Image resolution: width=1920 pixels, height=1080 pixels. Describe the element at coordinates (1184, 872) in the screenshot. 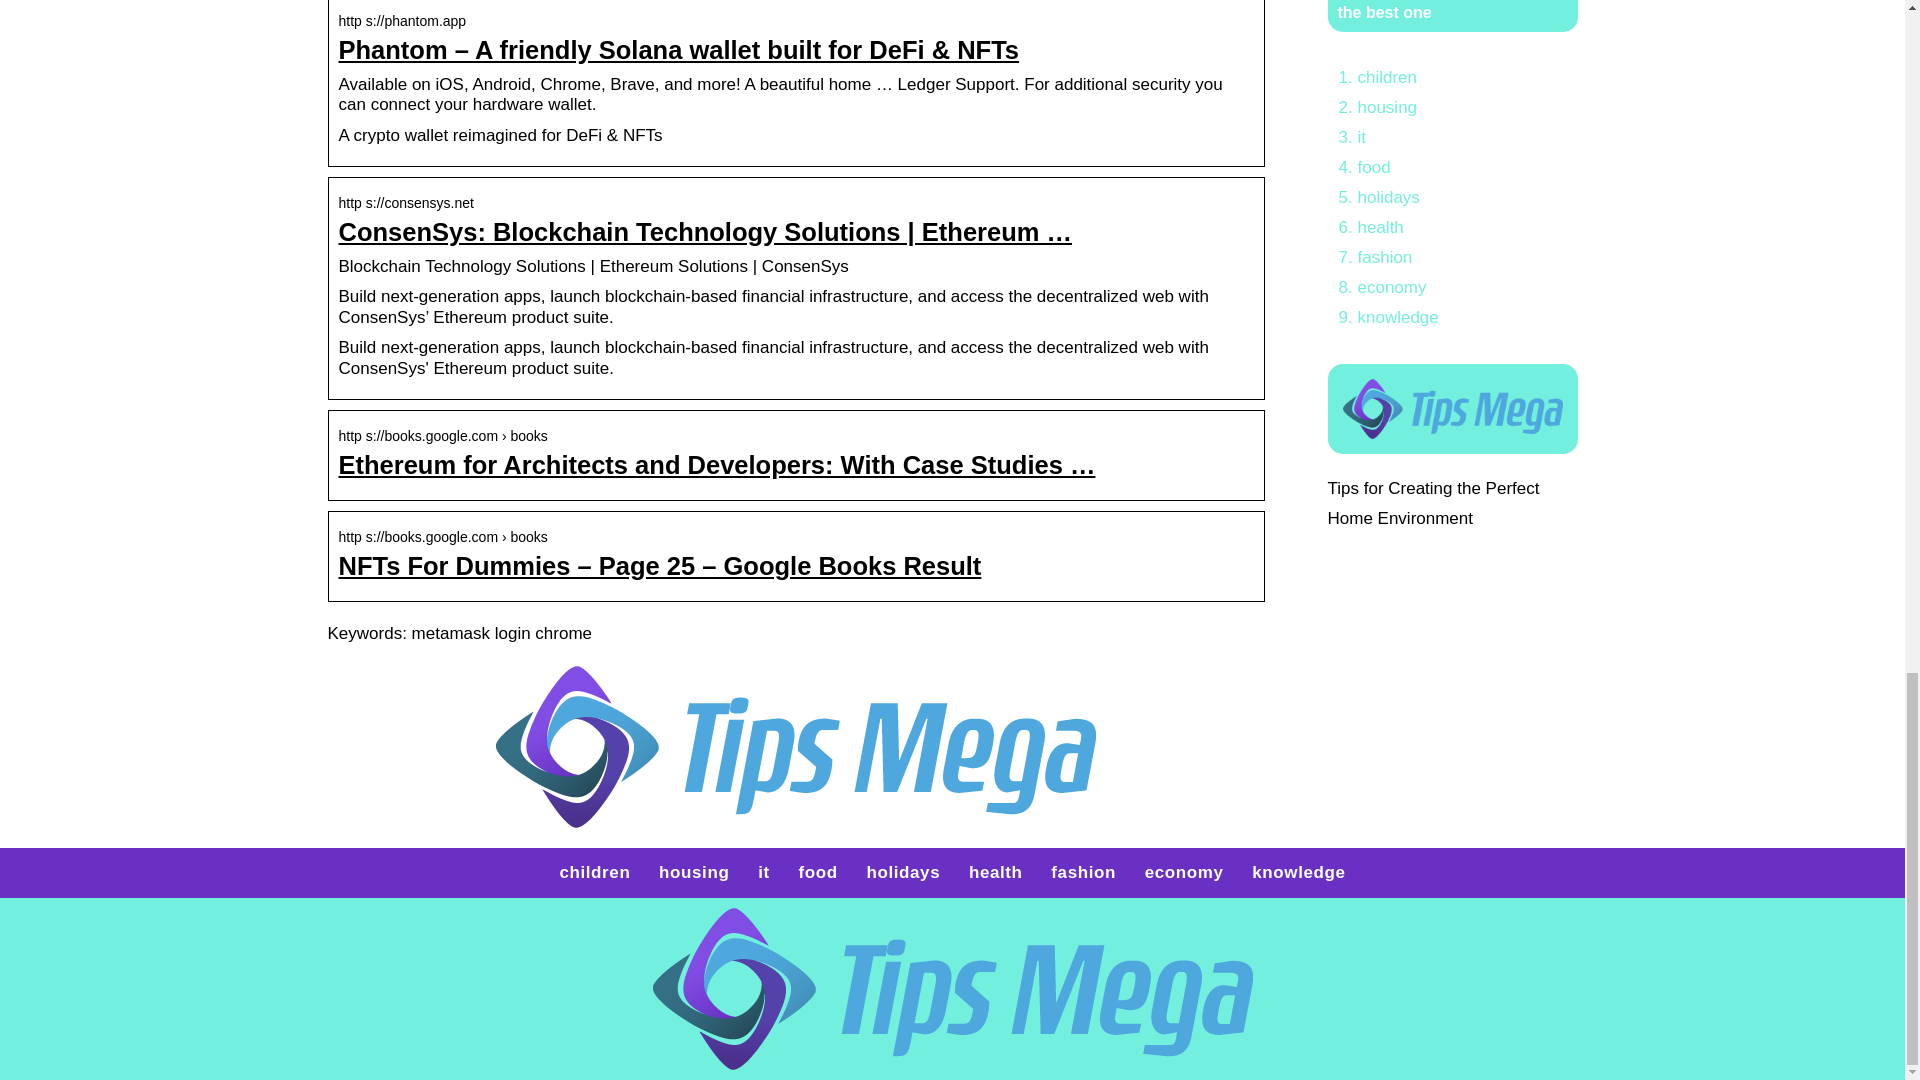

I see `economy` at that location.